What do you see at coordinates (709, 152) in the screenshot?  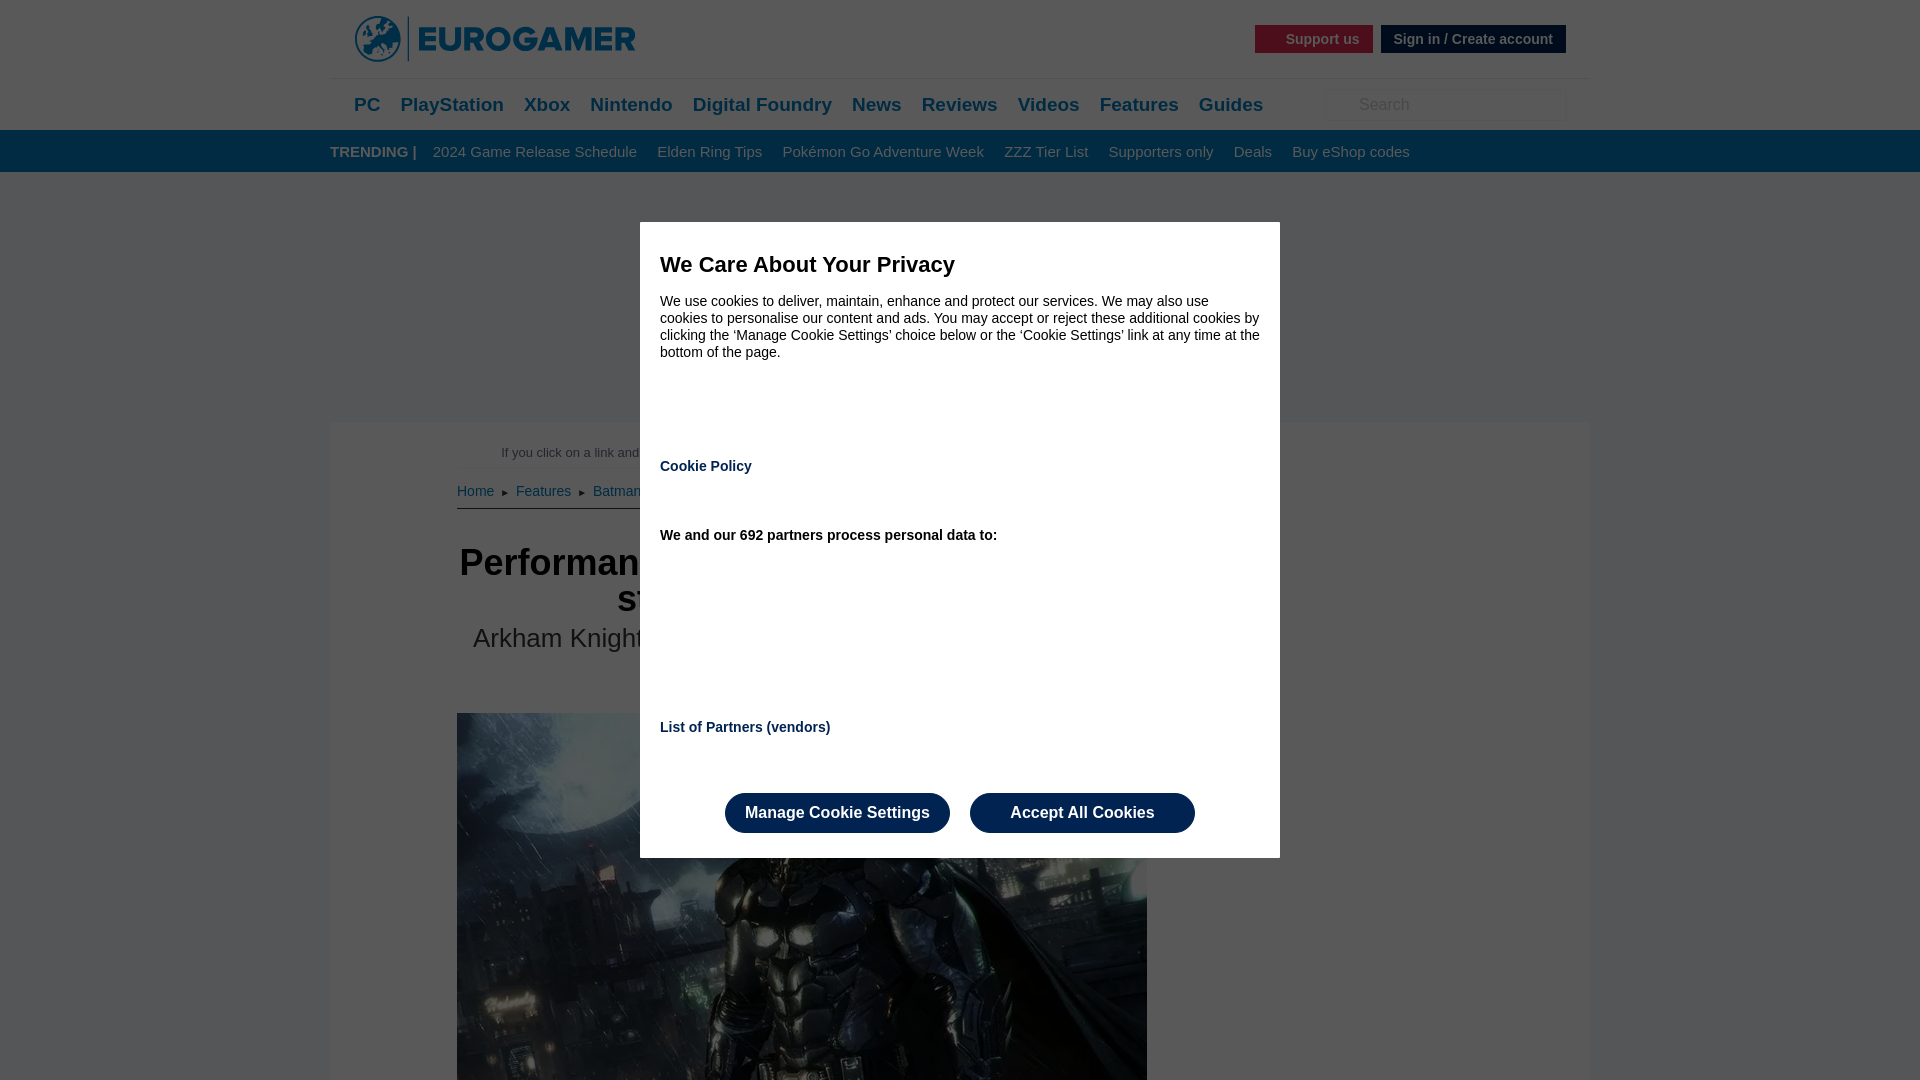 I see `Elden Ring Tips` at bounding box center [709, 152].